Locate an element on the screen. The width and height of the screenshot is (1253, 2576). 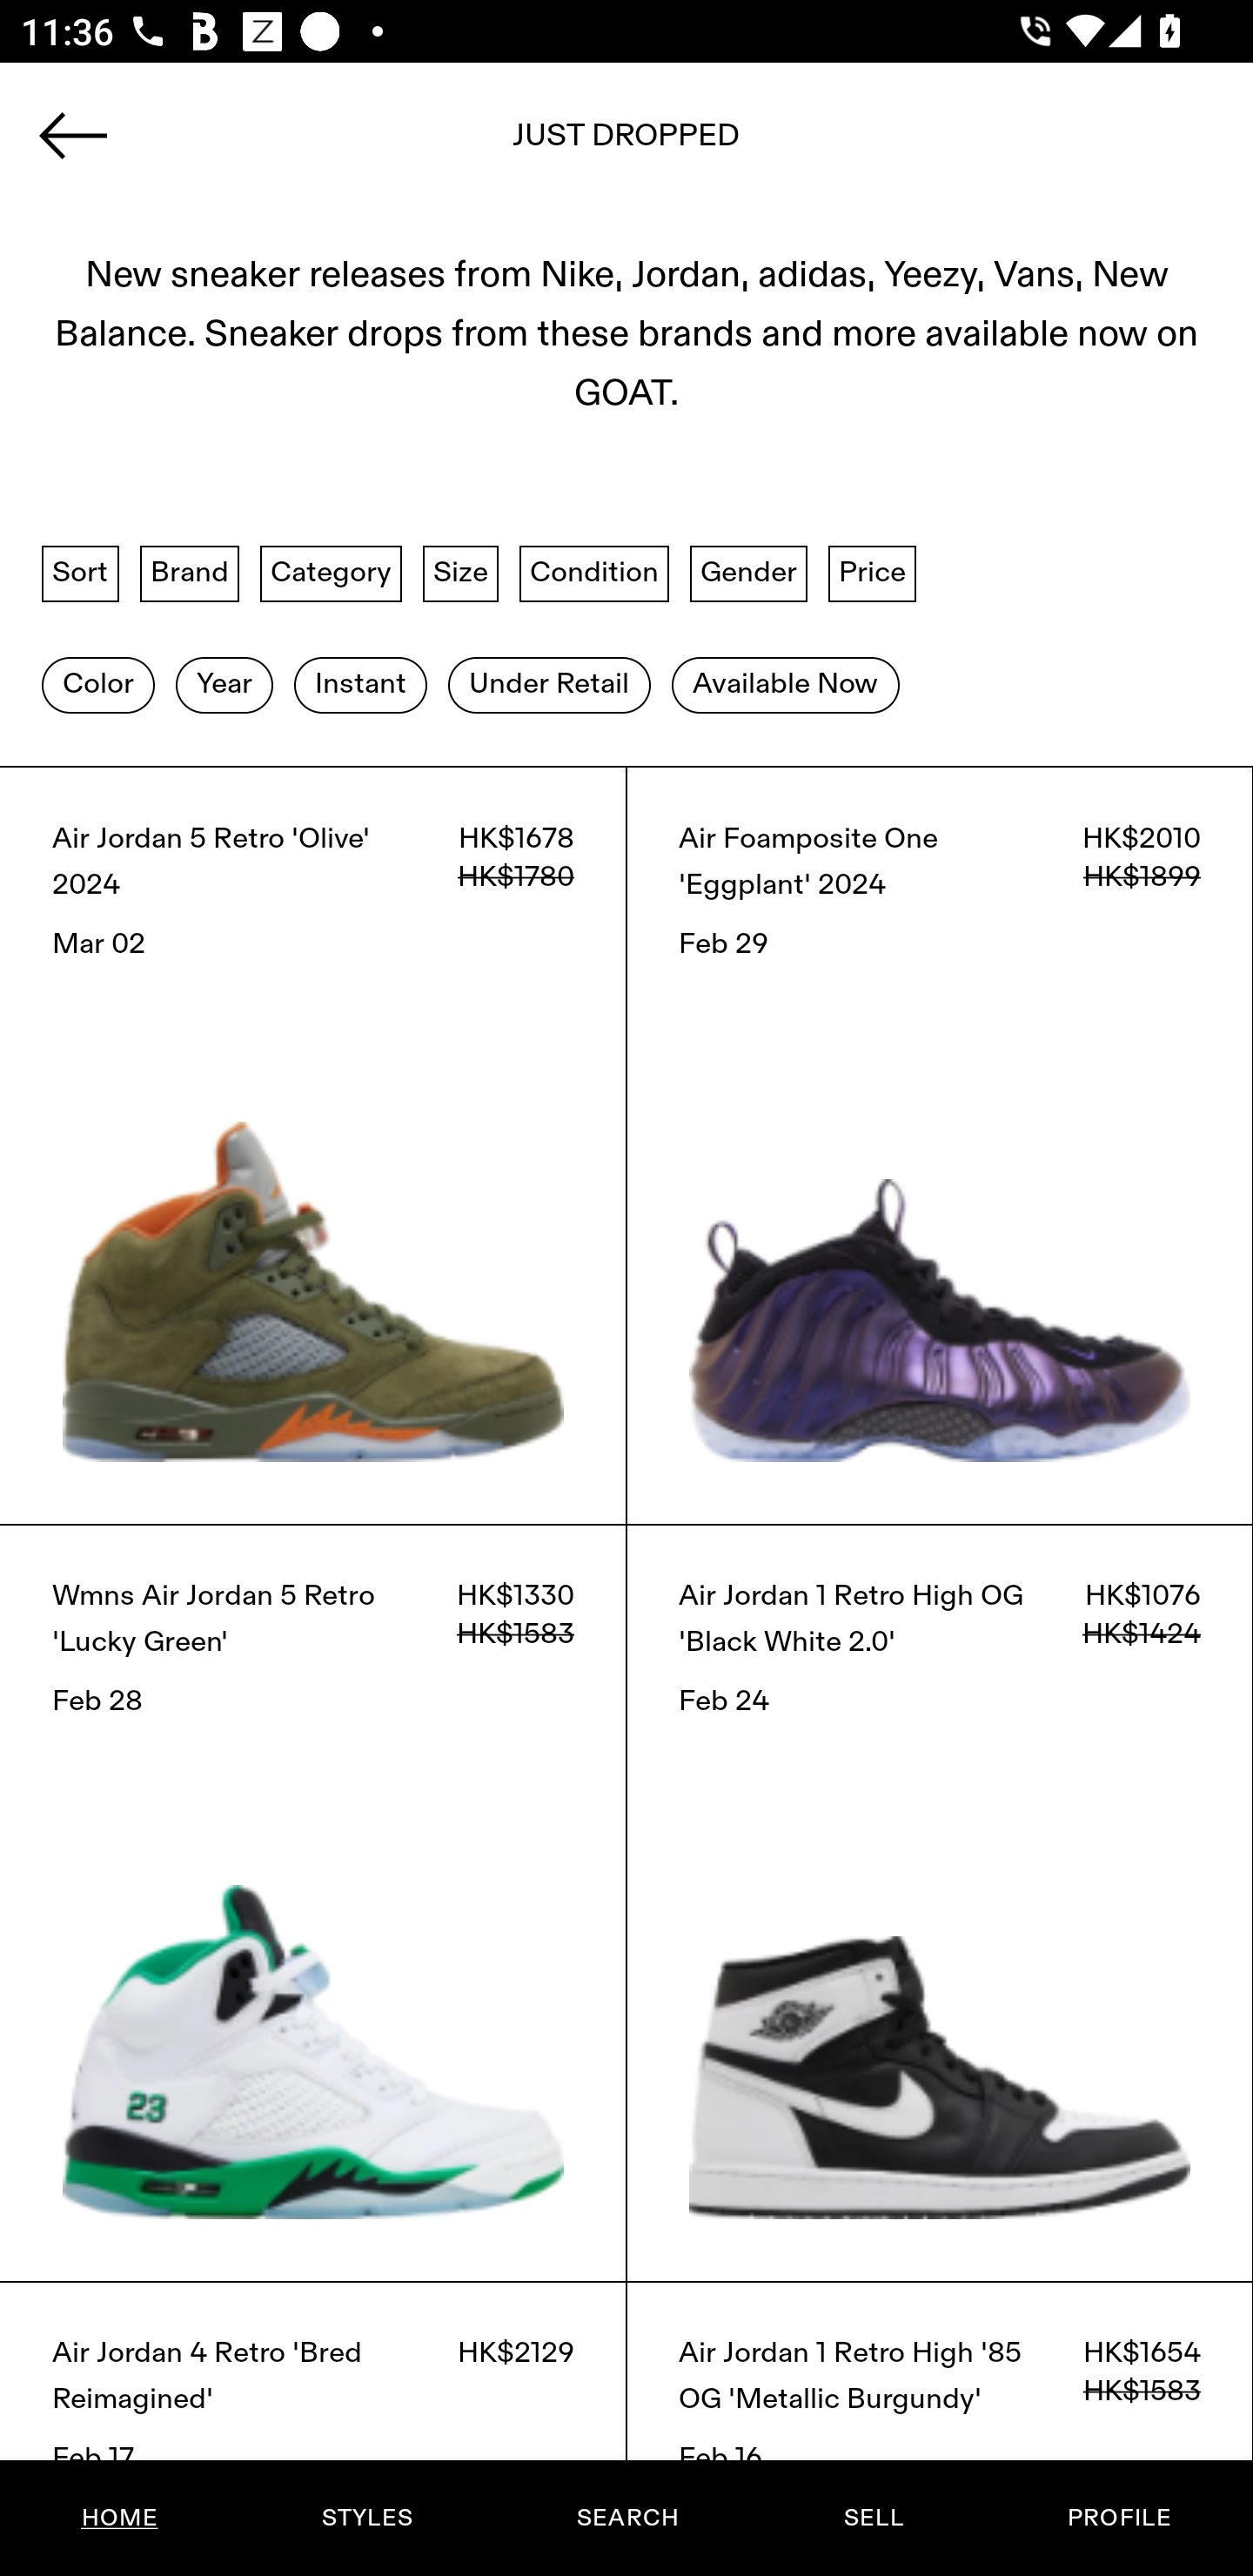
Search is located at coordinates (626, 145).